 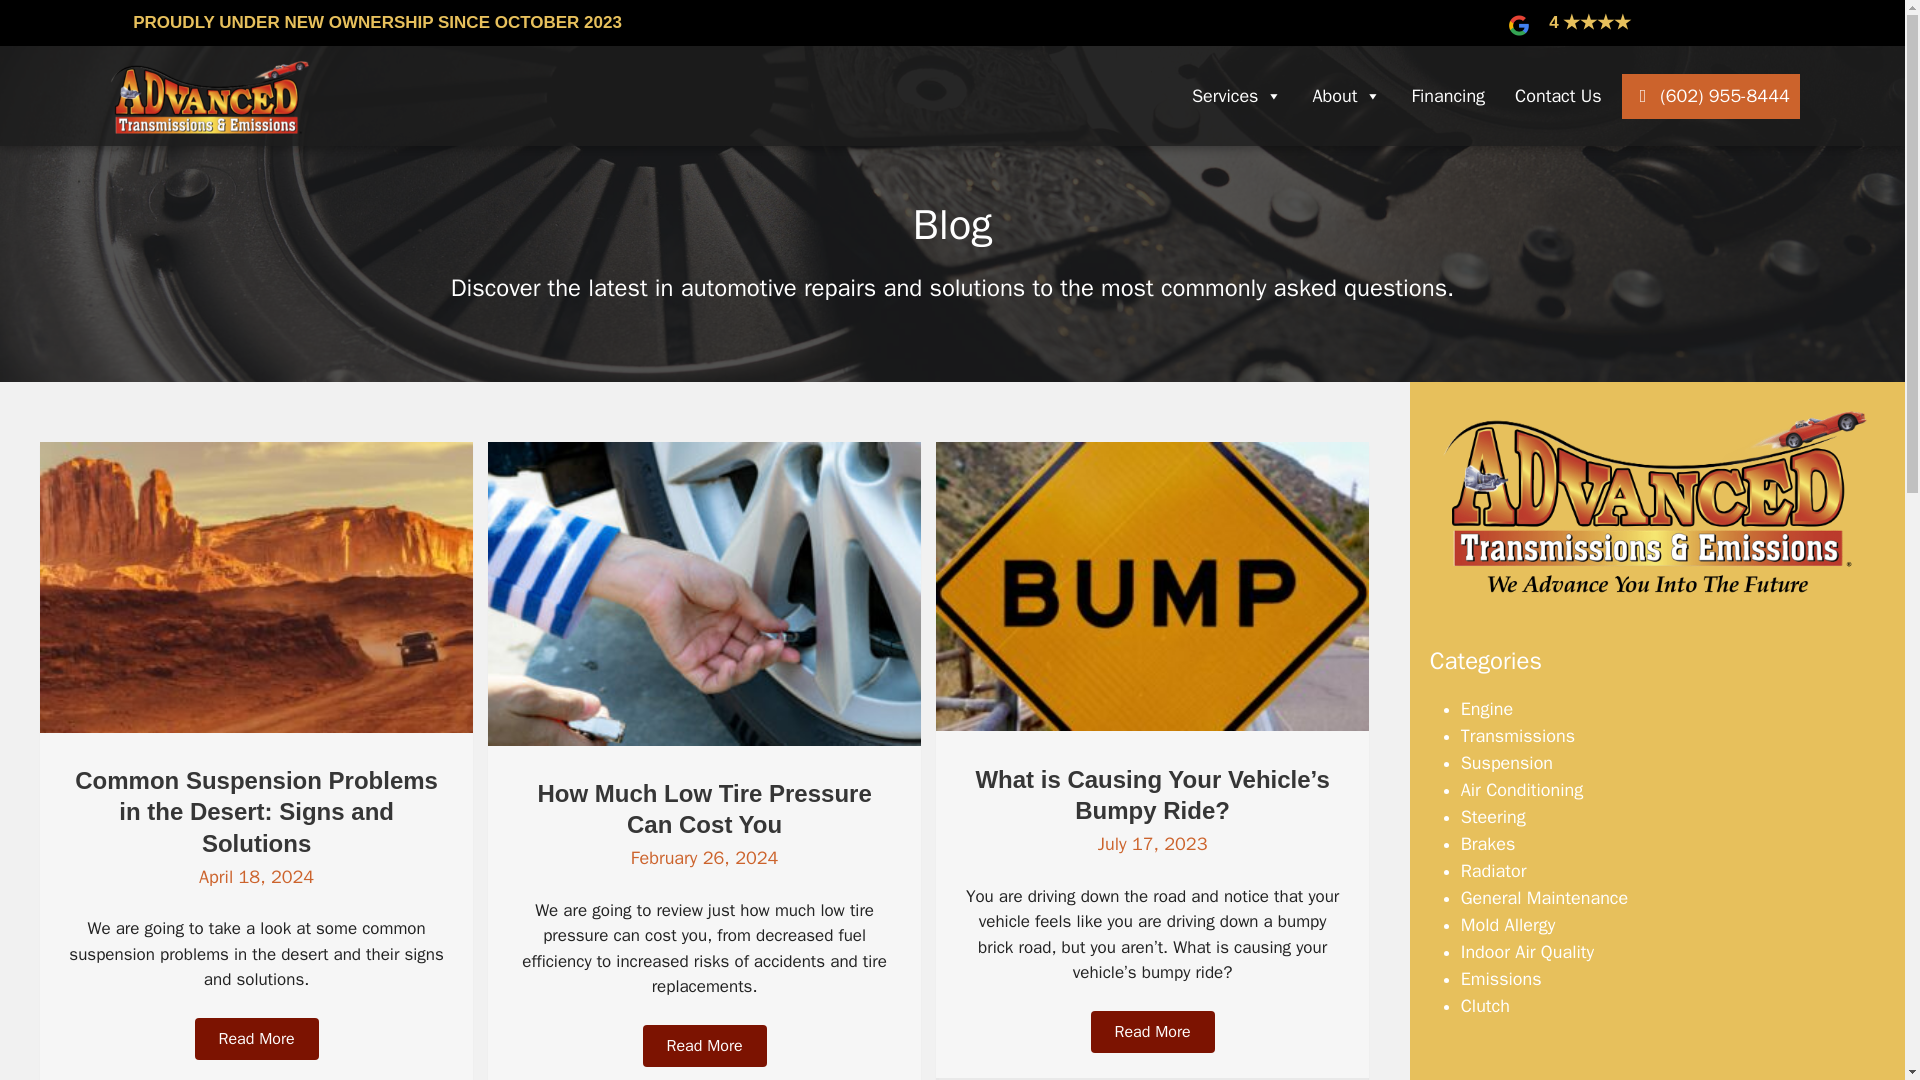 What do you see at coordinates (1518, 25) in the screenshot?
I see `Google Rainbow Icon` at bounding box center [1518, 25].